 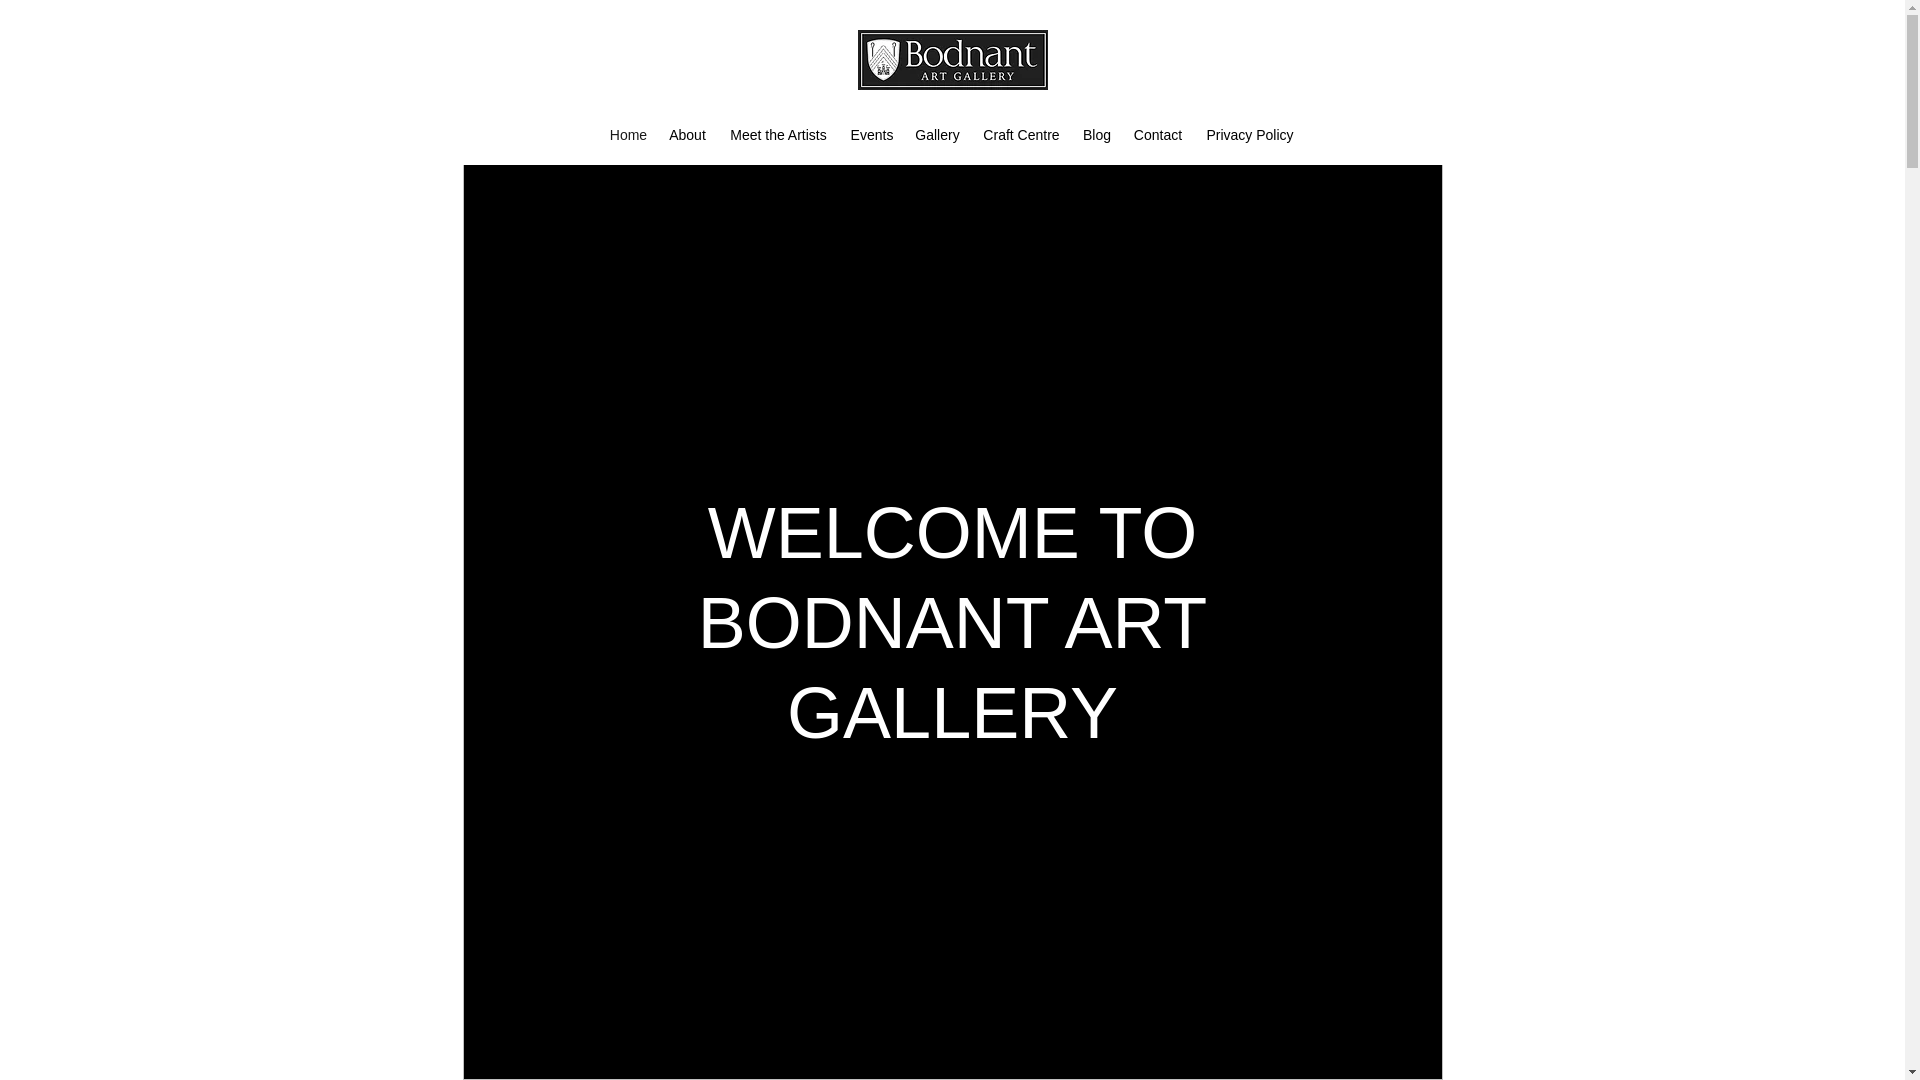 I want to click on About, so click(x=687, y=134).